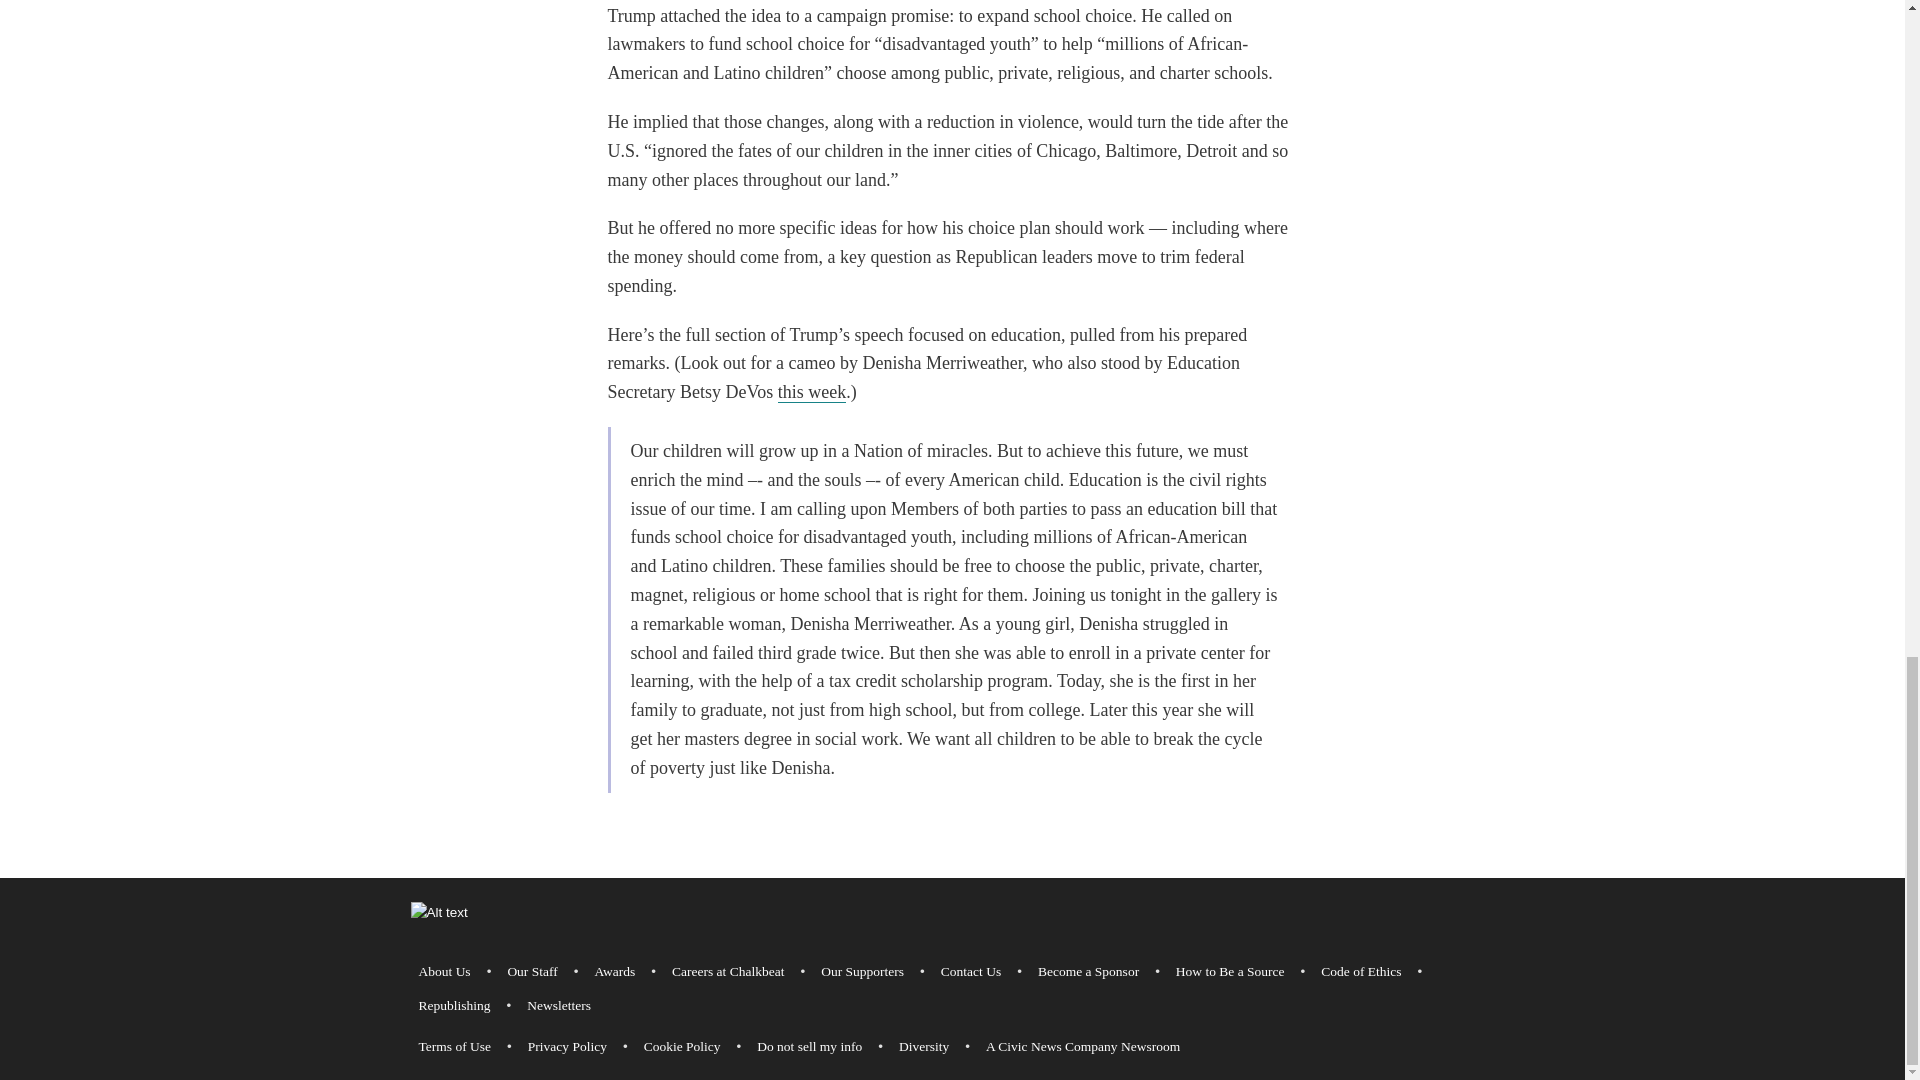 The image size is (1920, 1080). Describe the element at coordinates (1082, 1046) in the screenshot. I see `A Civic News Company Newsroom` at that location.